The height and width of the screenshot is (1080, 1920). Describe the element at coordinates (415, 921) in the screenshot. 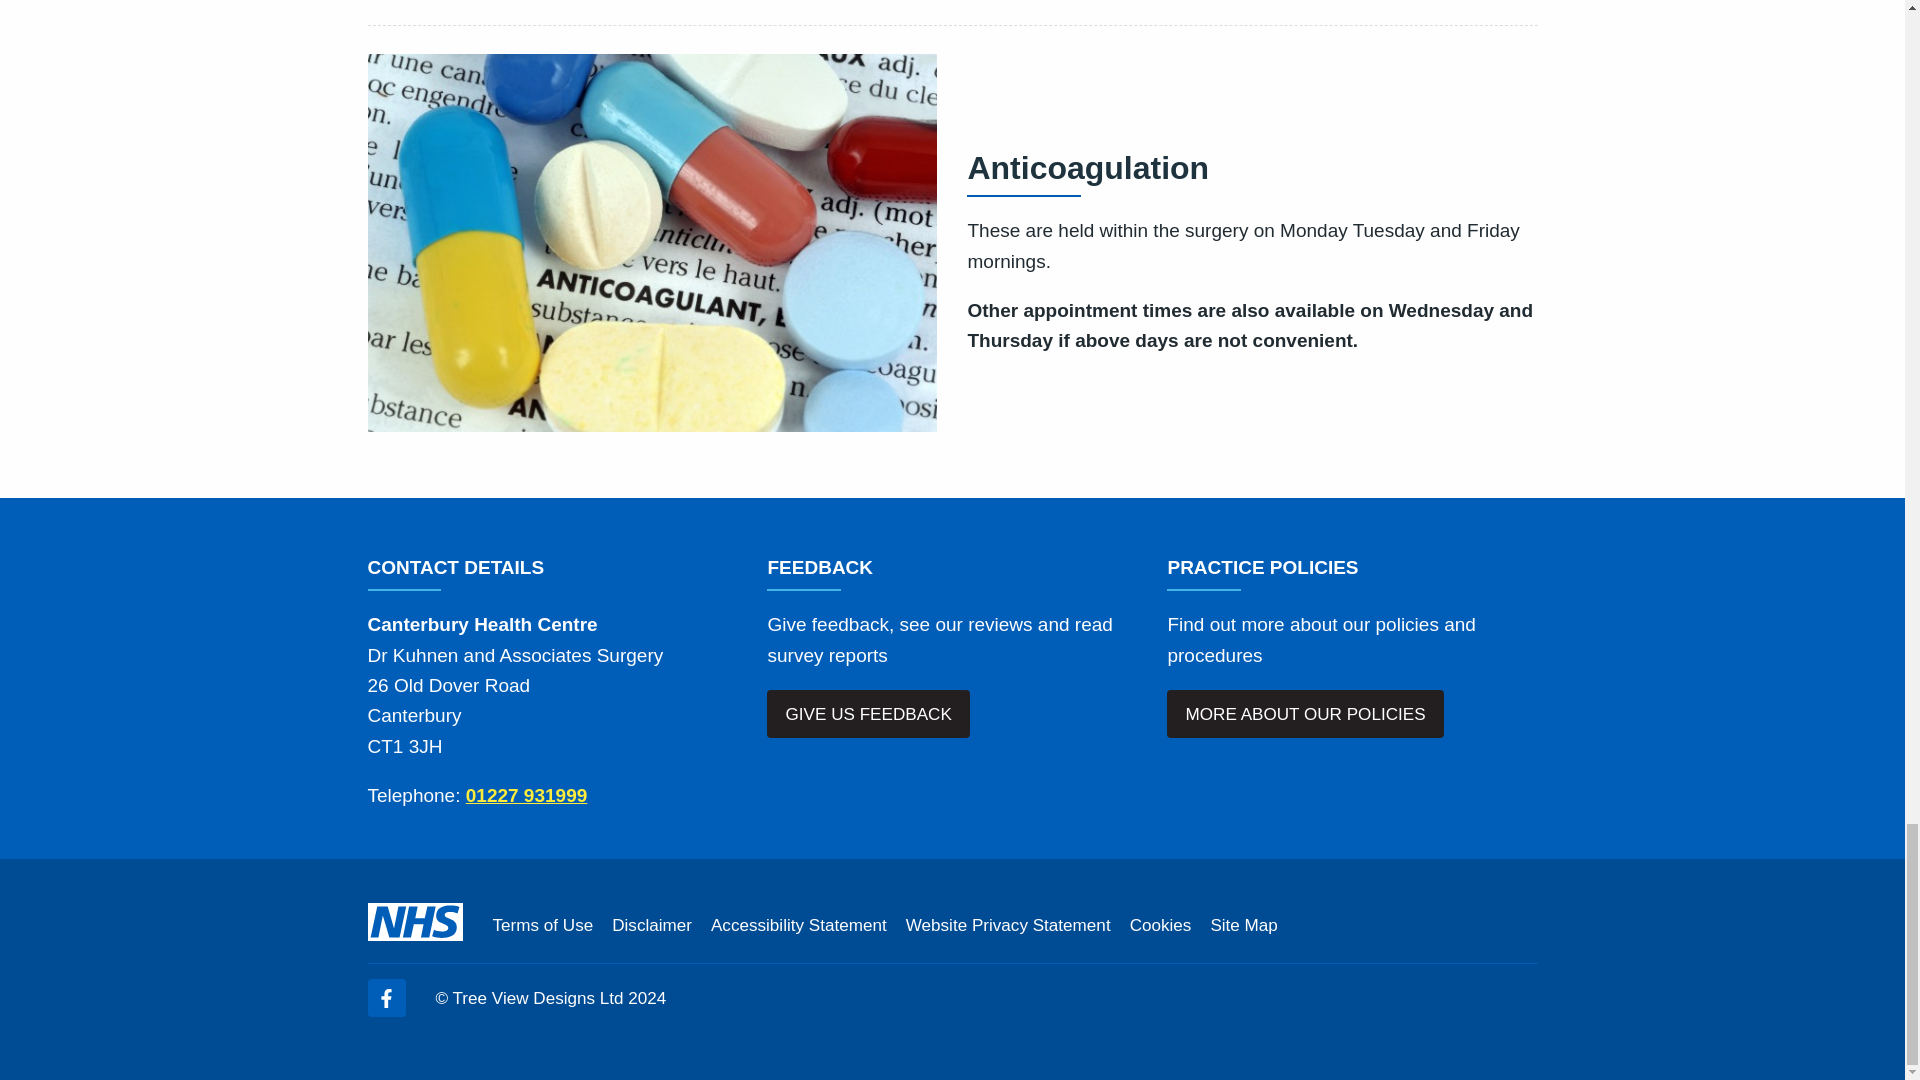

I see `The NHS Logo` at that location.